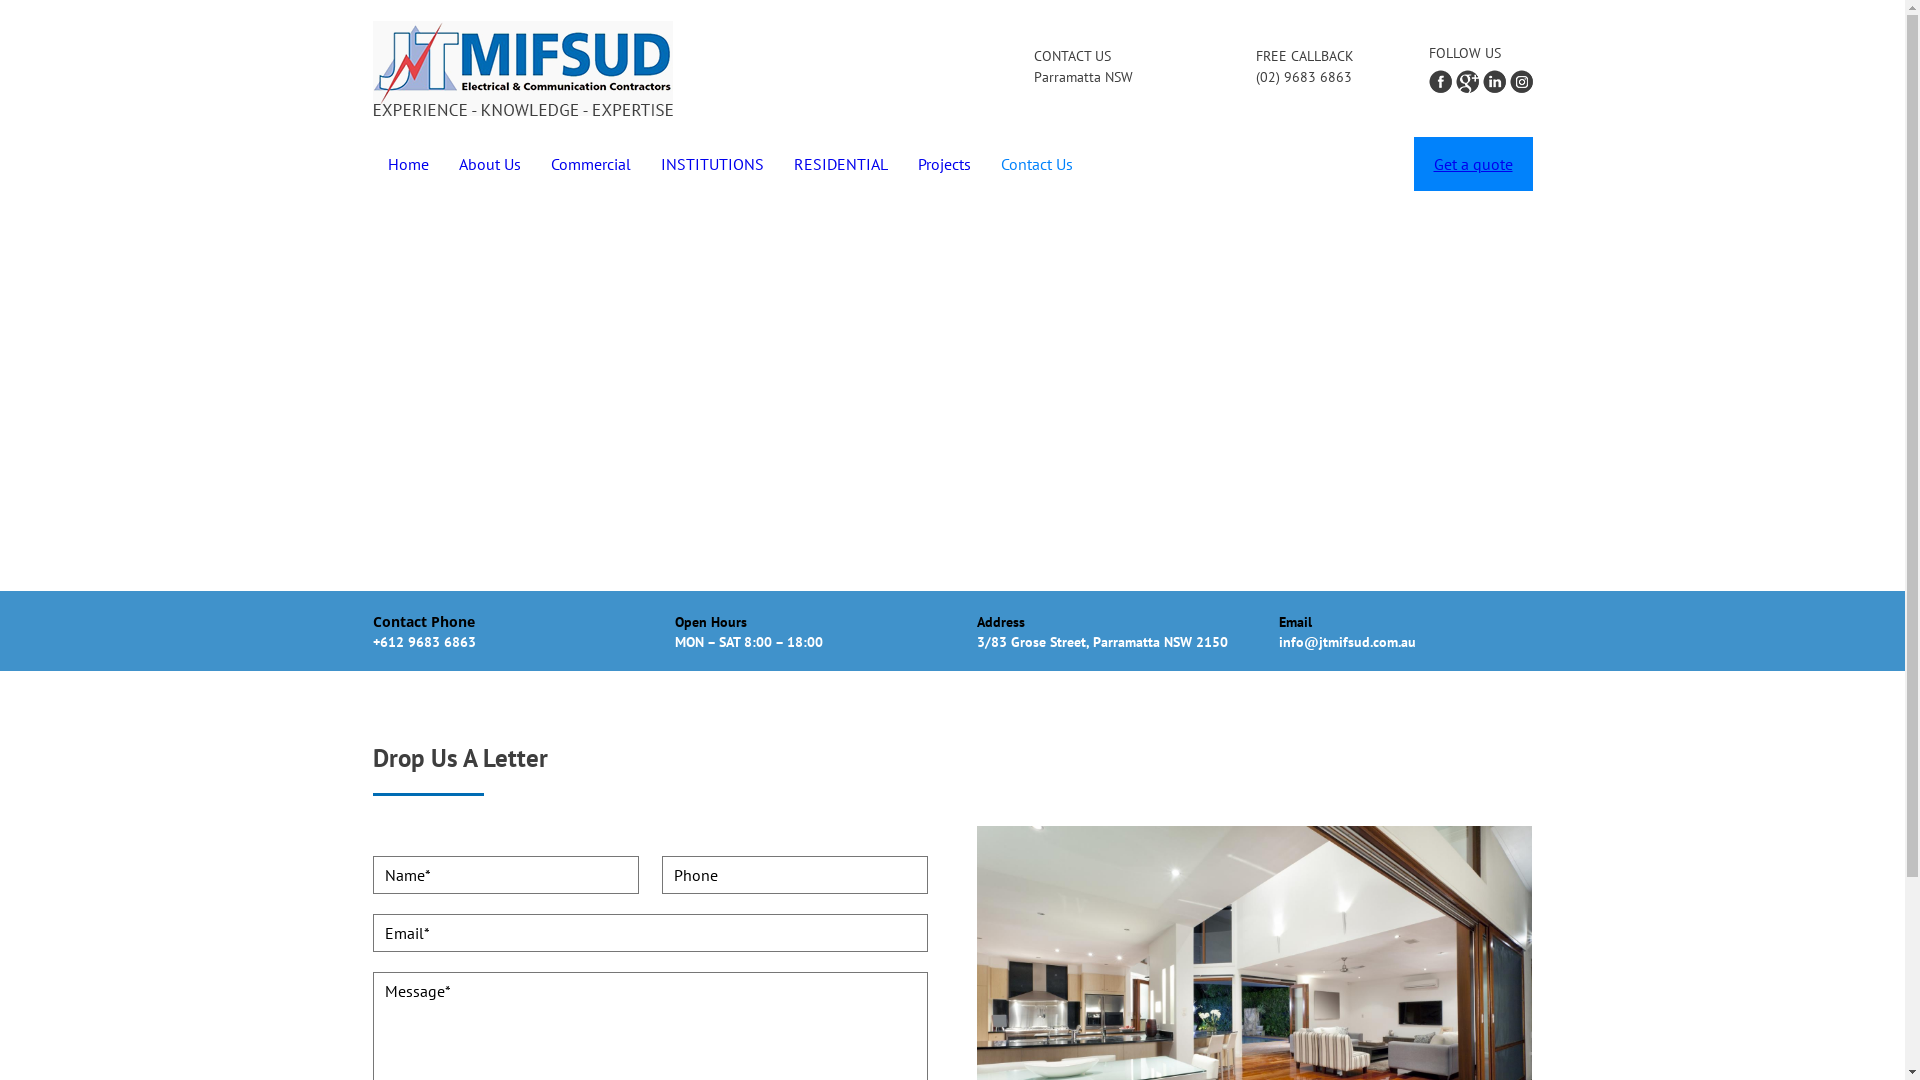 The image size is (1920, 1080). I want to click on RESIDENTIAL, so click(841, 164).